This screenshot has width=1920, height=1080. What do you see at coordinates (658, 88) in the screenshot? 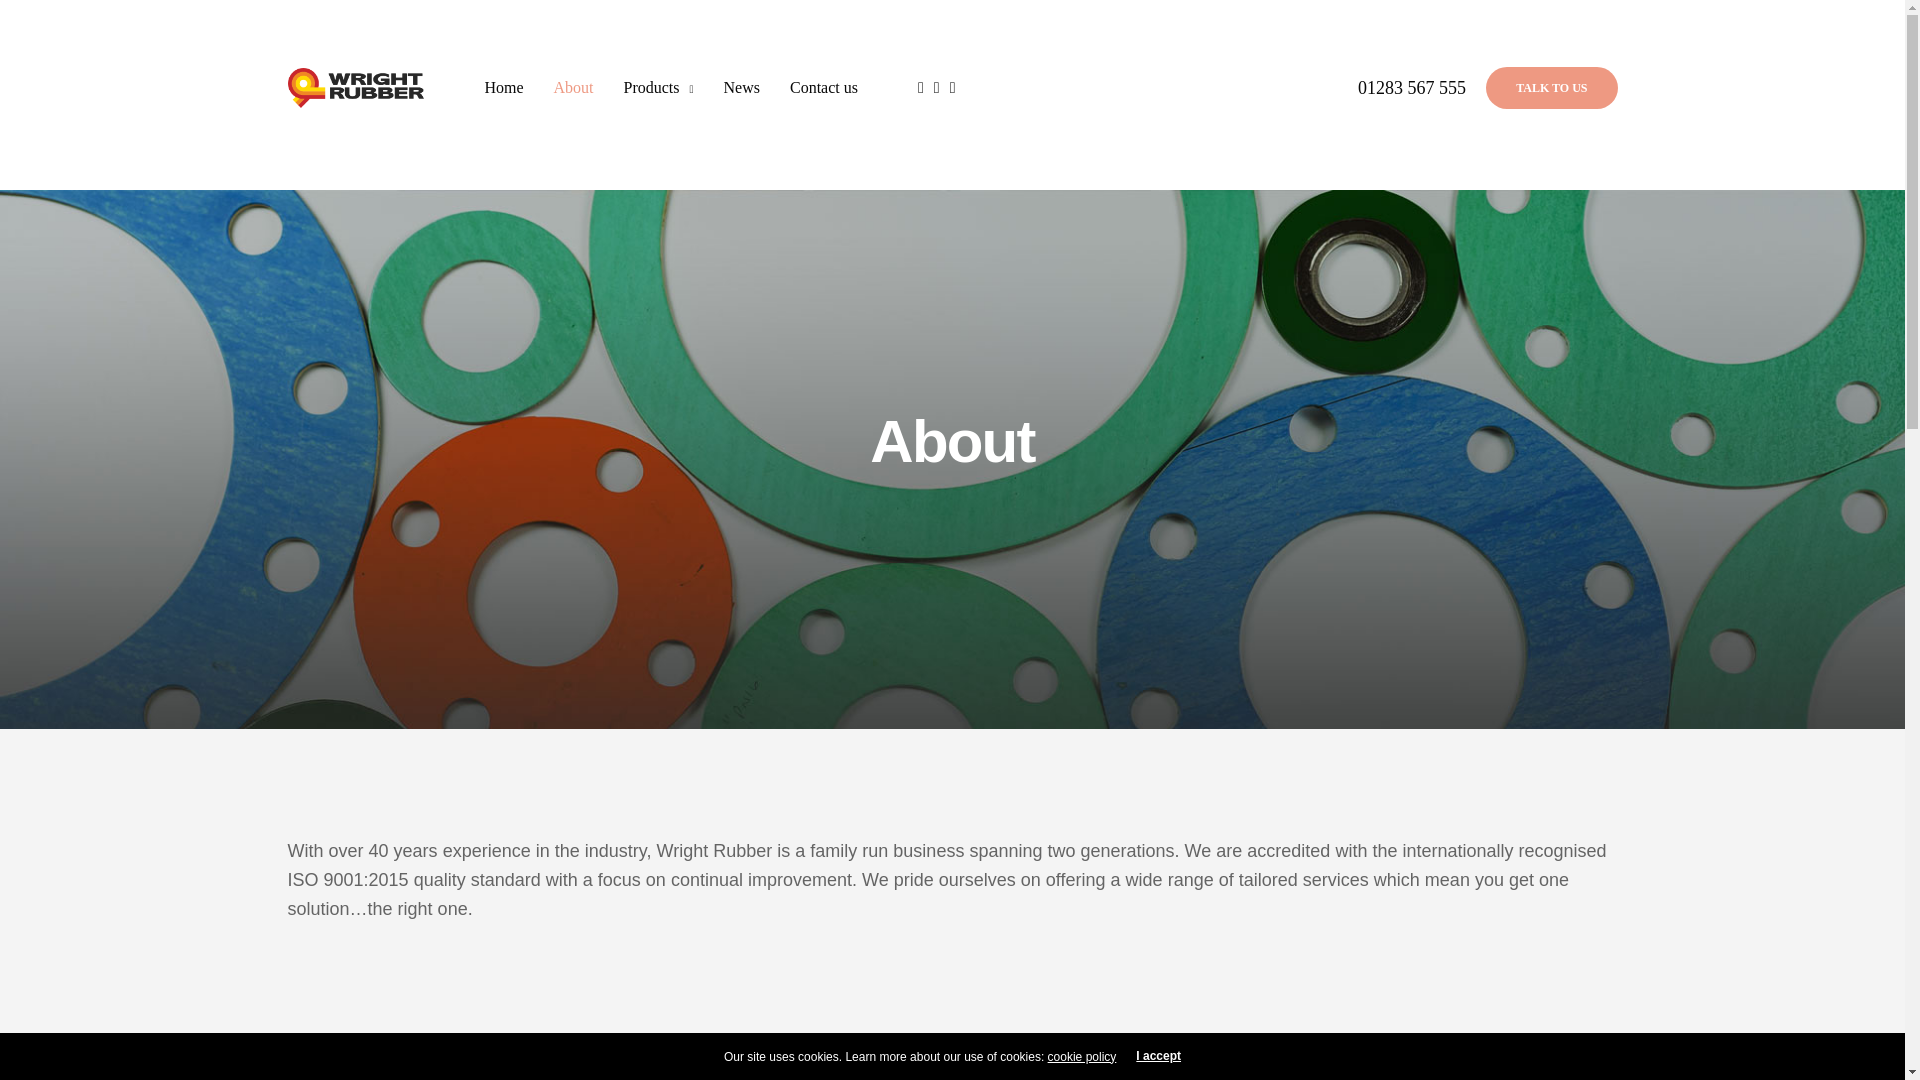
I see `Products` at bounding box center [658, 88].